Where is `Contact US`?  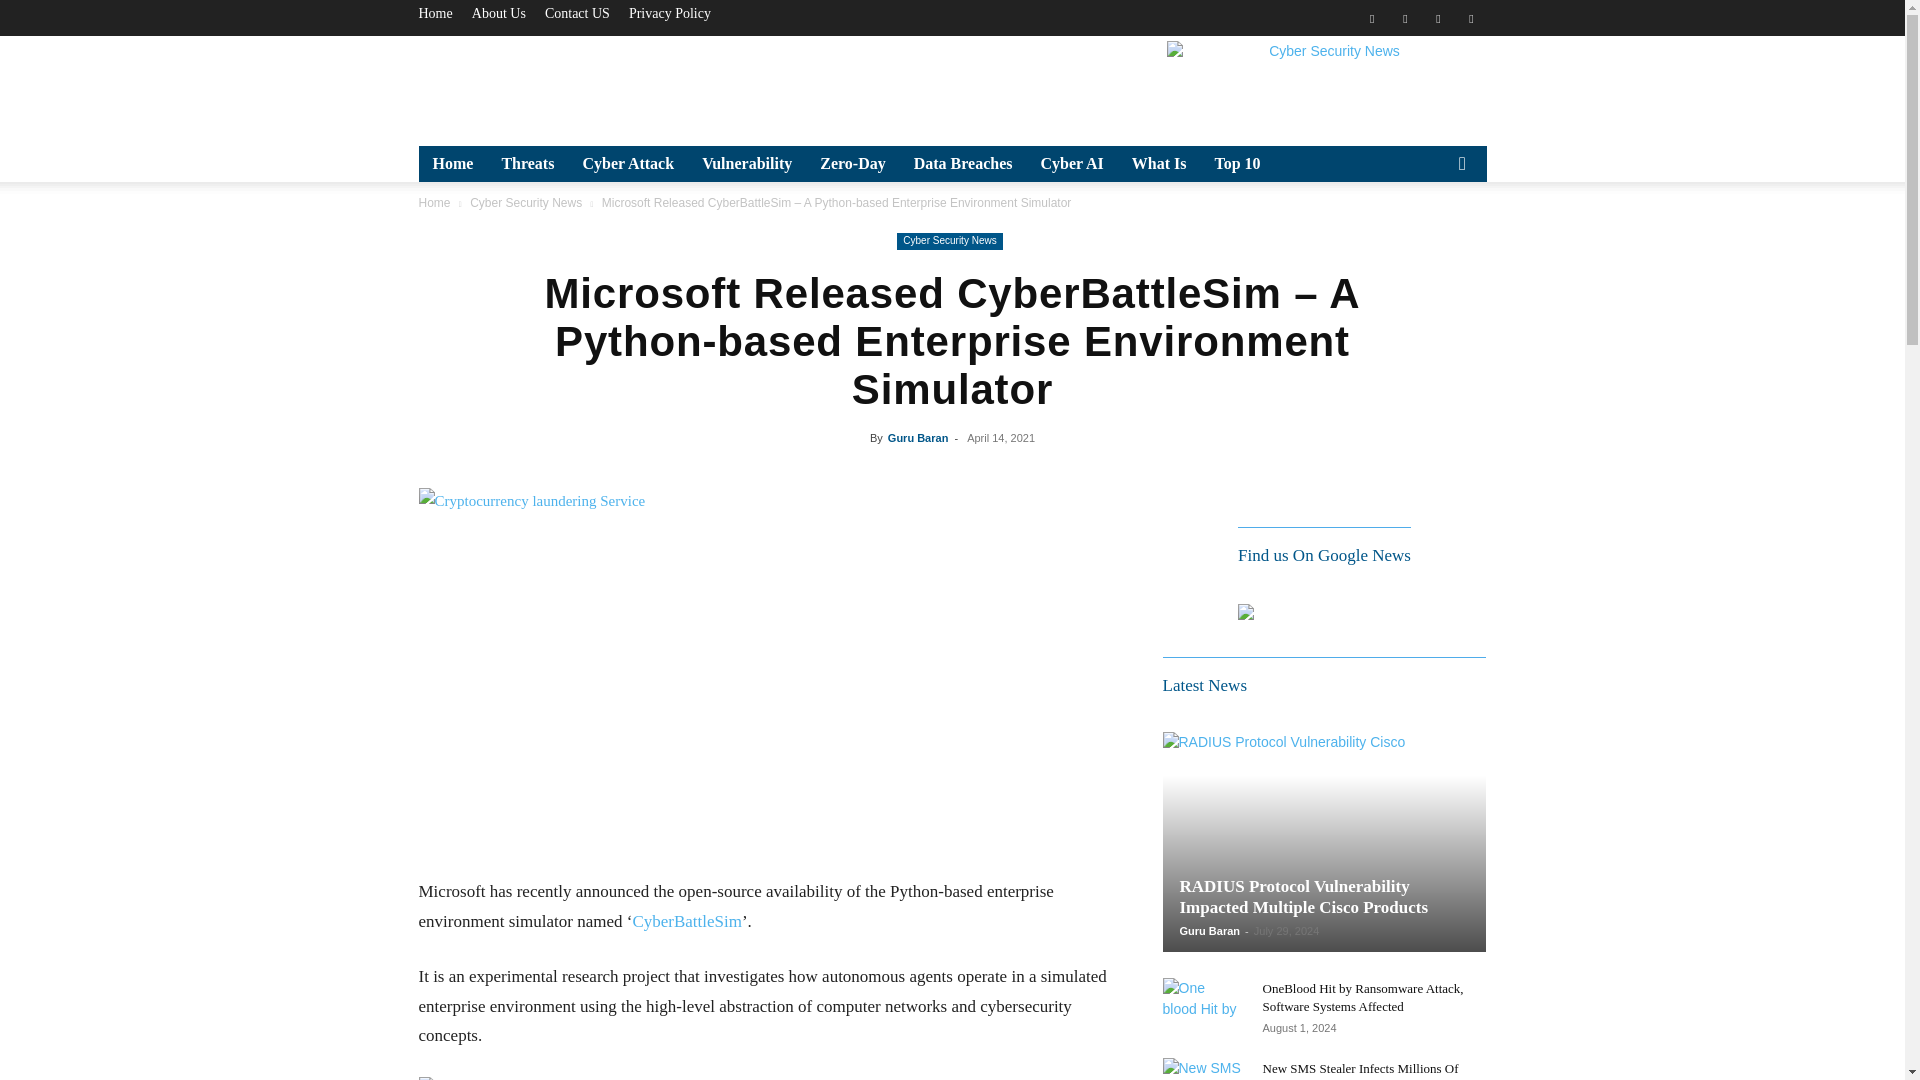 Contact US is located at coordinates (578, 13).